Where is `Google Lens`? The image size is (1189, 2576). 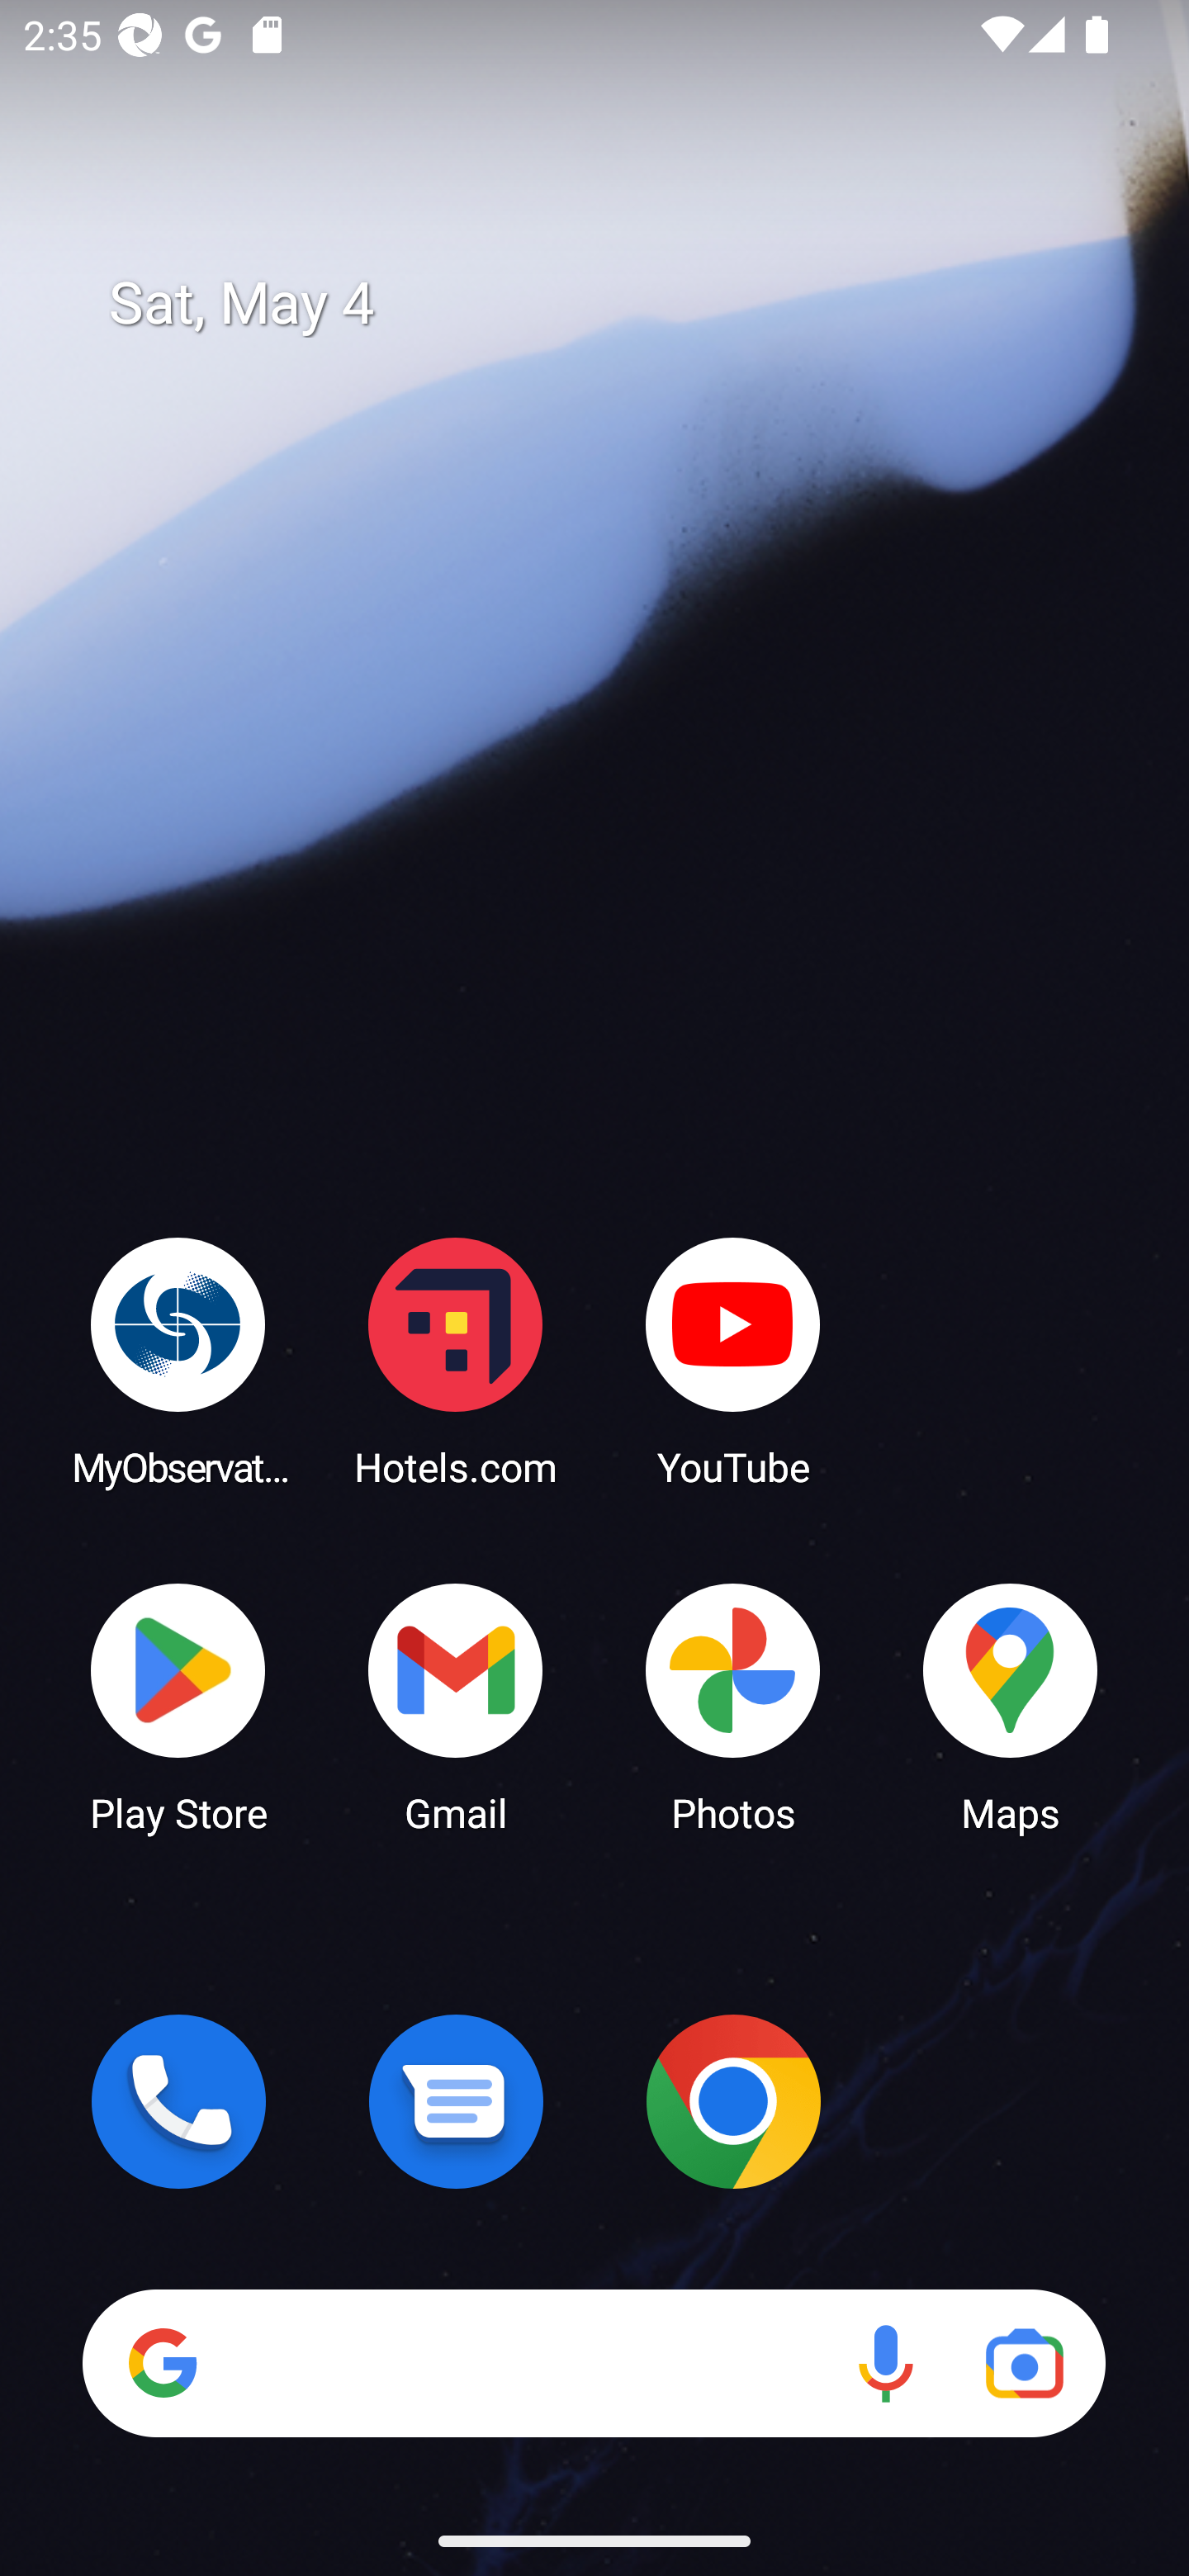
Google Lens is located at coordinates (1024, 2363).